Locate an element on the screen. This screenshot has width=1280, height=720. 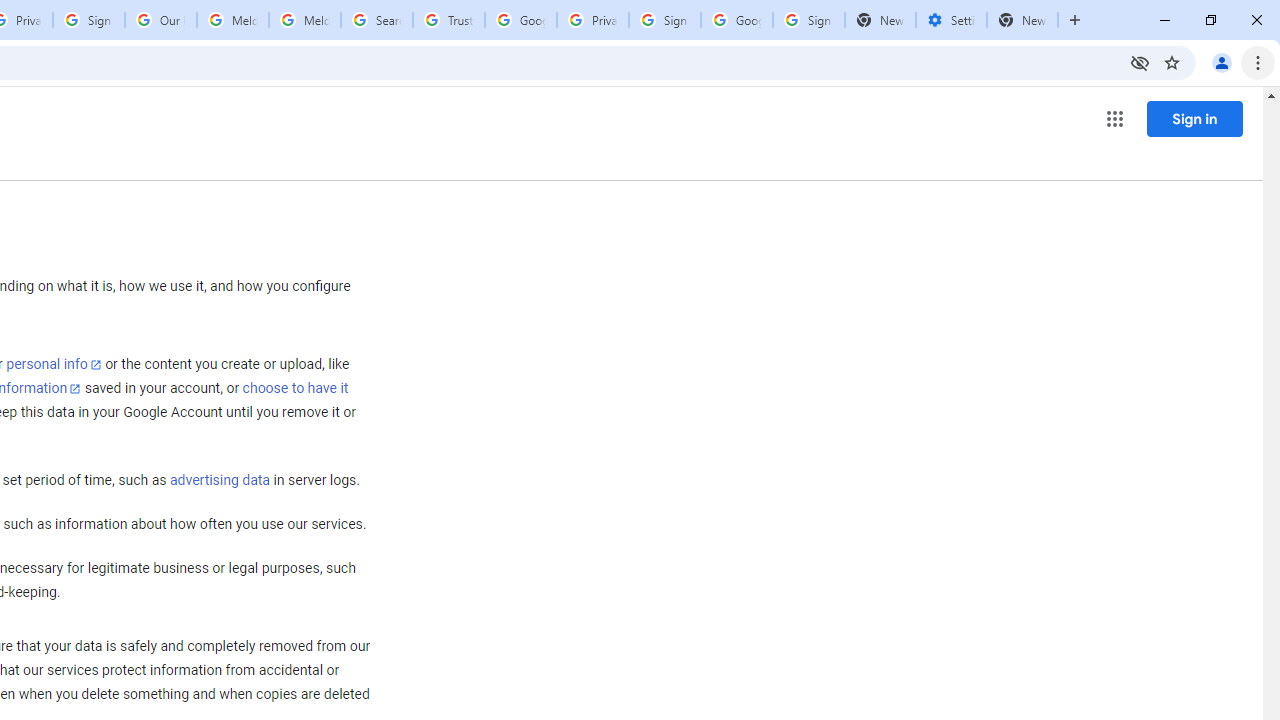
Google Cybersecurity Innovations - Google Safety Center is located at coordinates (737, 20).